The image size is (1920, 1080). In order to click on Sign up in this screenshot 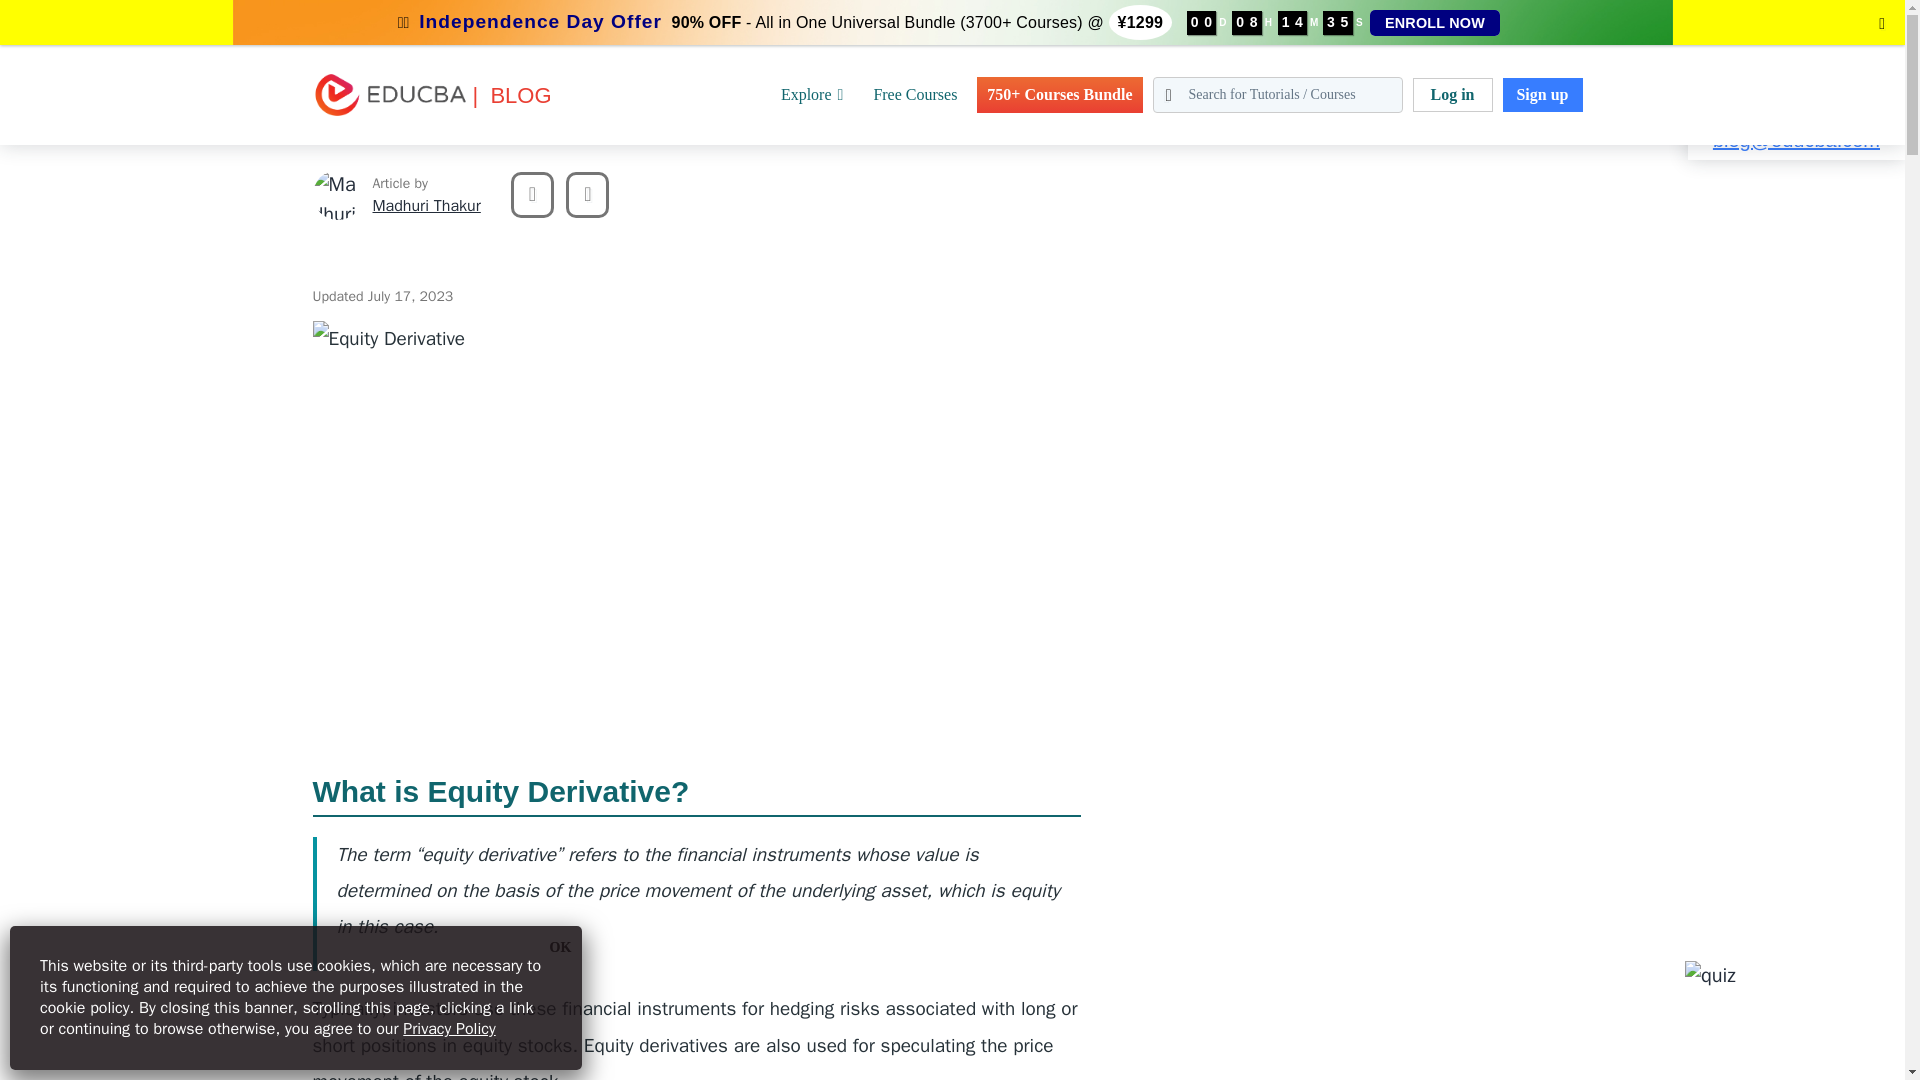, I will do `click(1542, 94)`.